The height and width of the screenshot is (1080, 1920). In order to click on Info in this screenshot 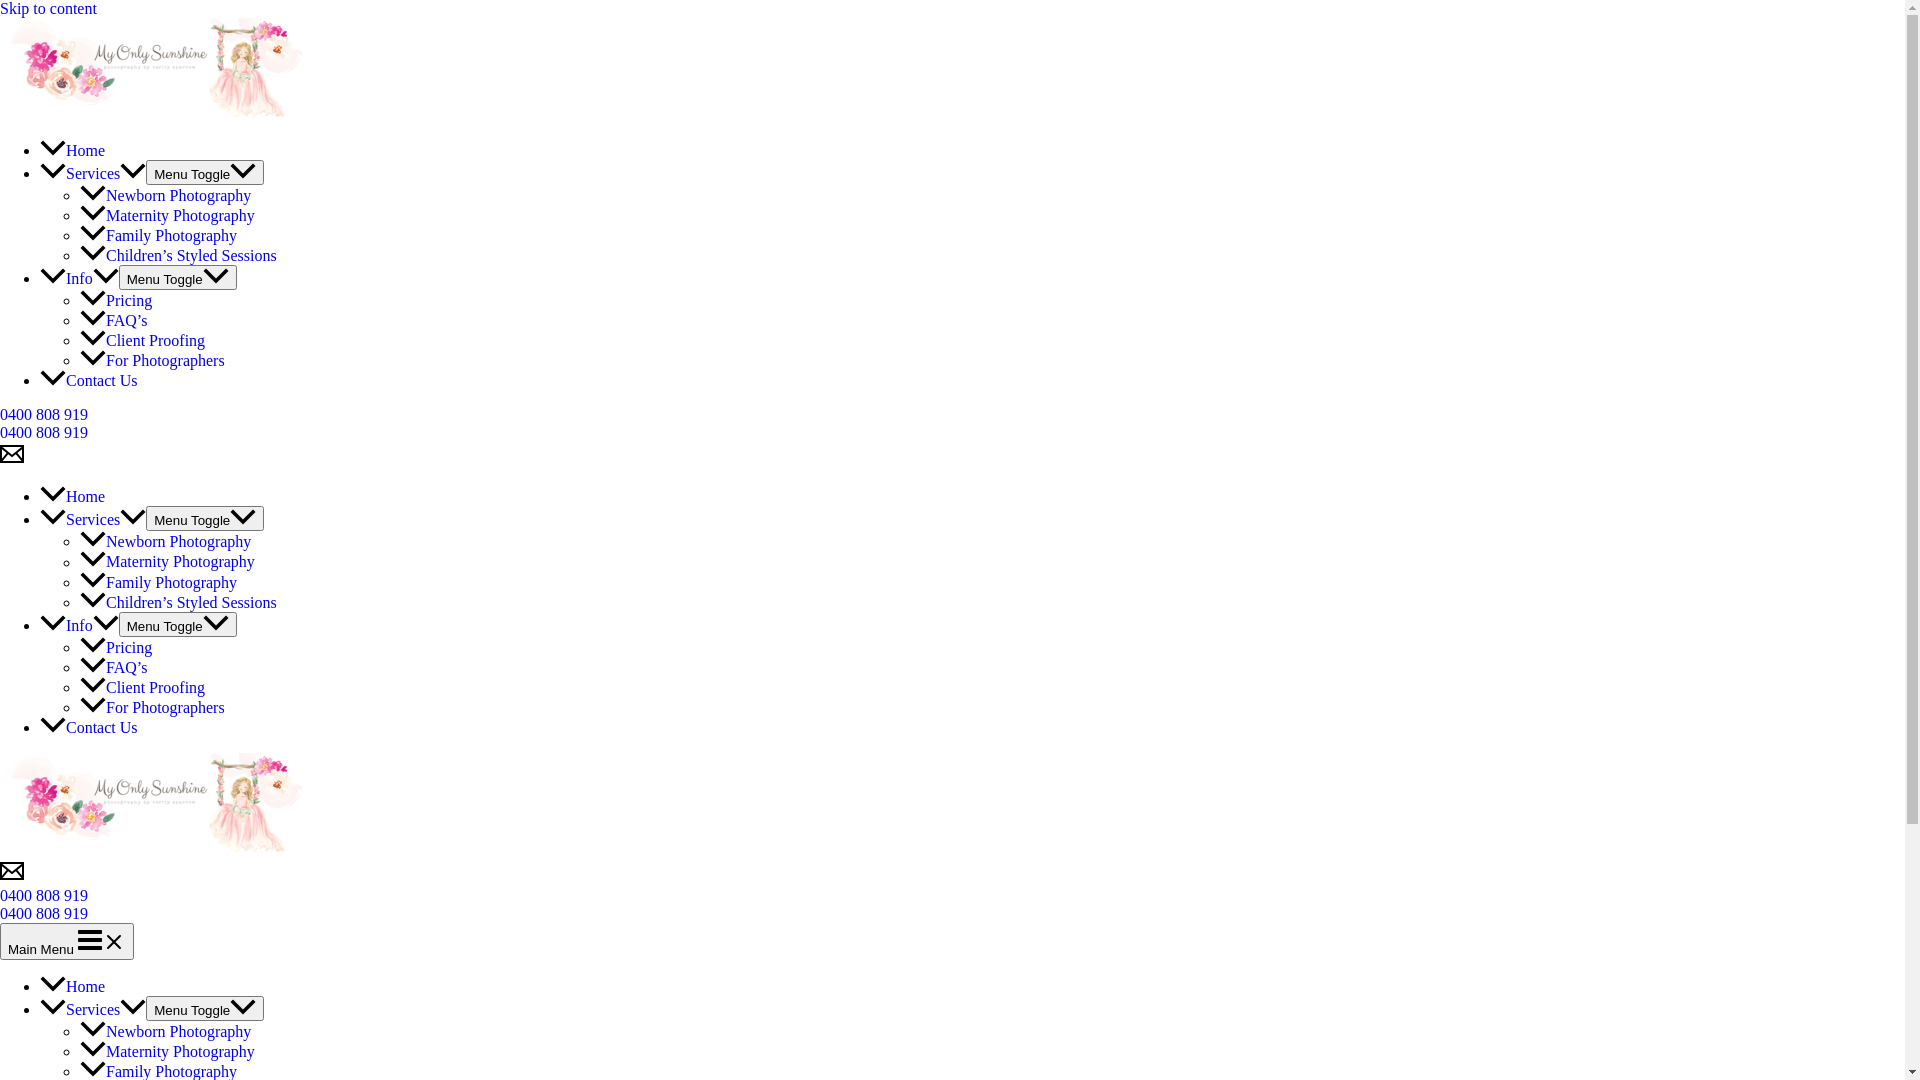, I will do `click(80, 626)`.